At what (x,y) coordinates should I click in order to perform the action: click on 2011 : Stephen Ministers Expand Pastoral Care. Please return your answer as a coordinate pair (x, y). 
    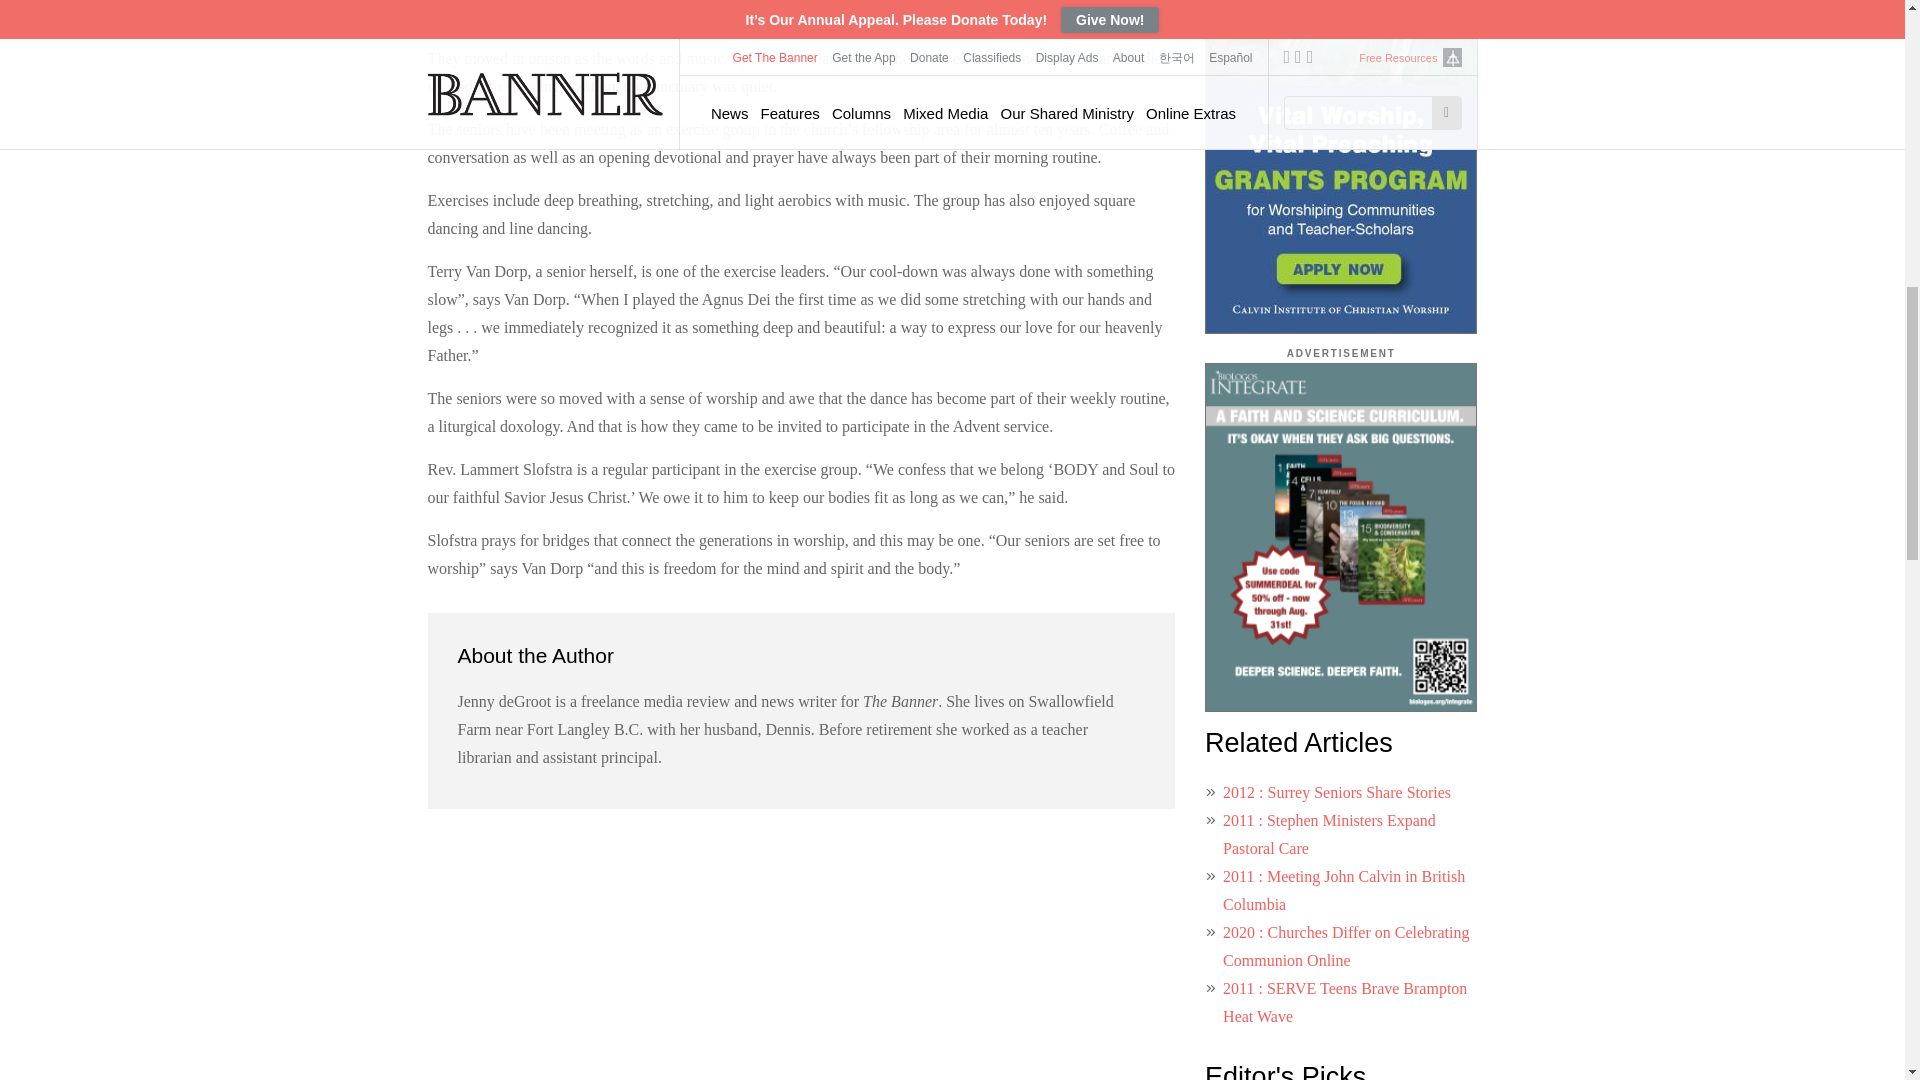
    Looking at the image, I should click on (1330, 834).